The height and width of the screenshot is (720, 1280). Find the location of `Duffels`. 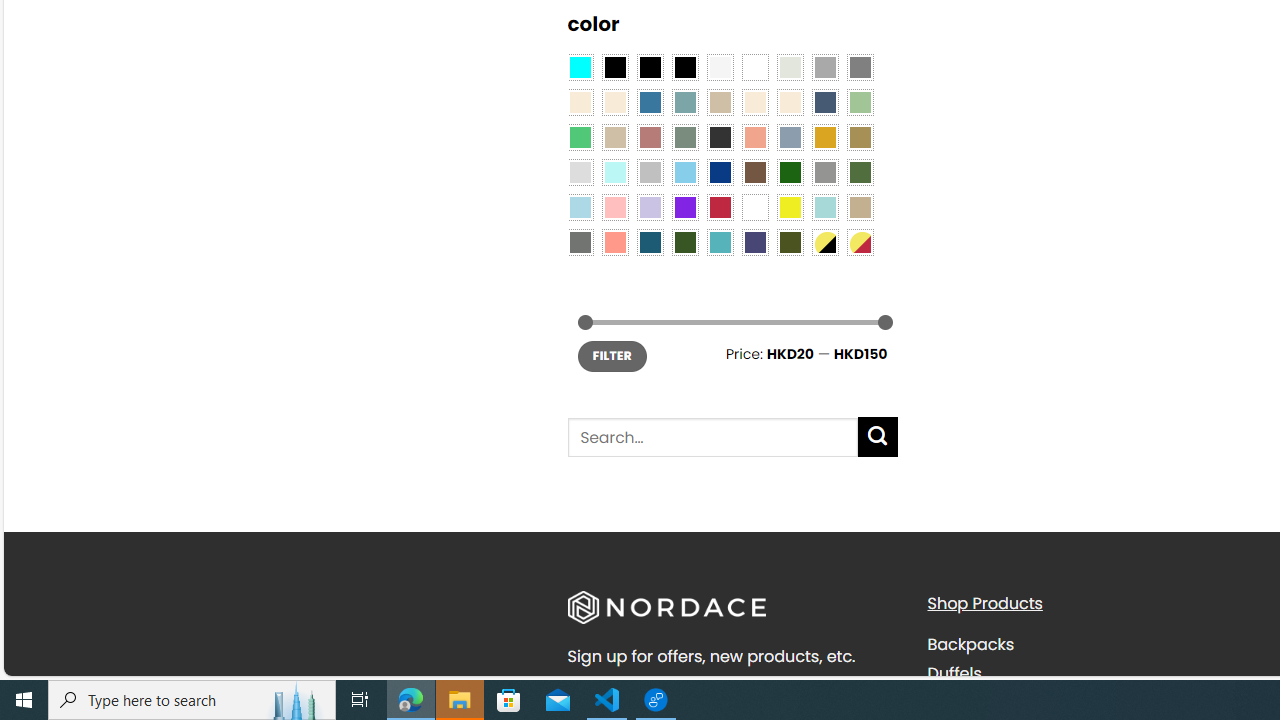

Duffels is located at coordinates (954, 672).